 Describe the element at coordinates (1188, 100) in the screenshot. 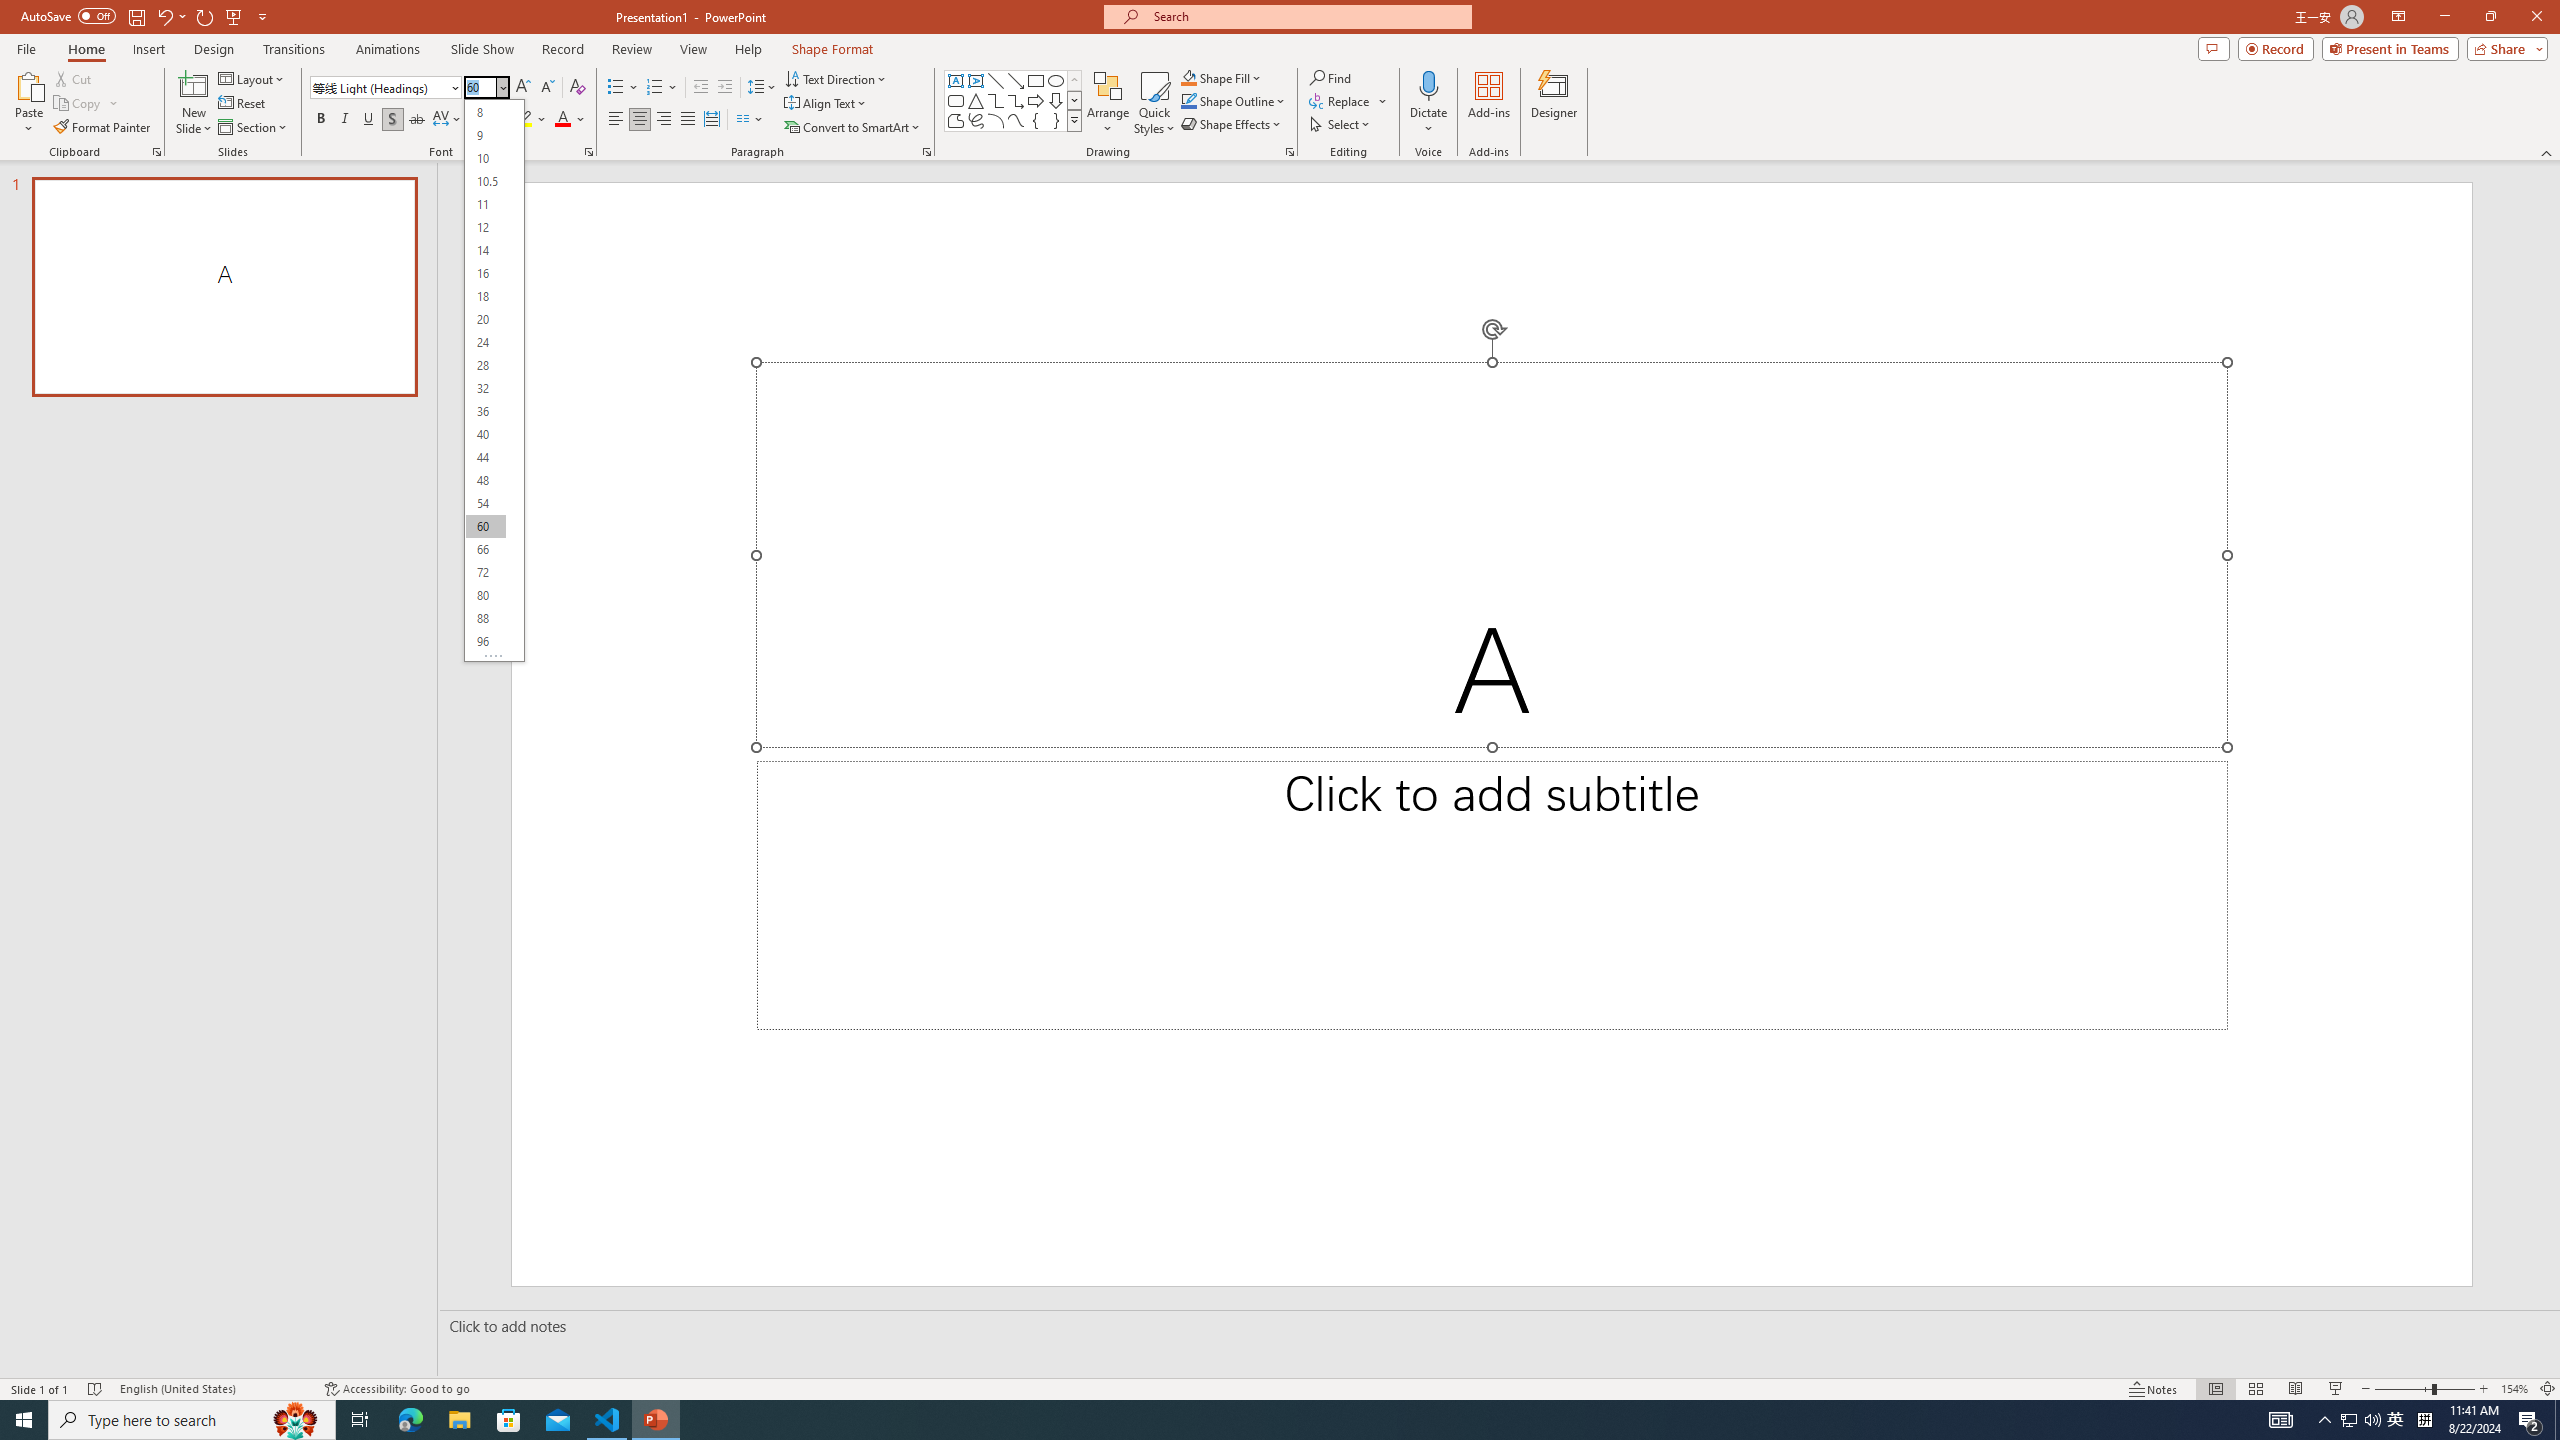

I see `Shape Outline Blue, Accent 1` at that location.